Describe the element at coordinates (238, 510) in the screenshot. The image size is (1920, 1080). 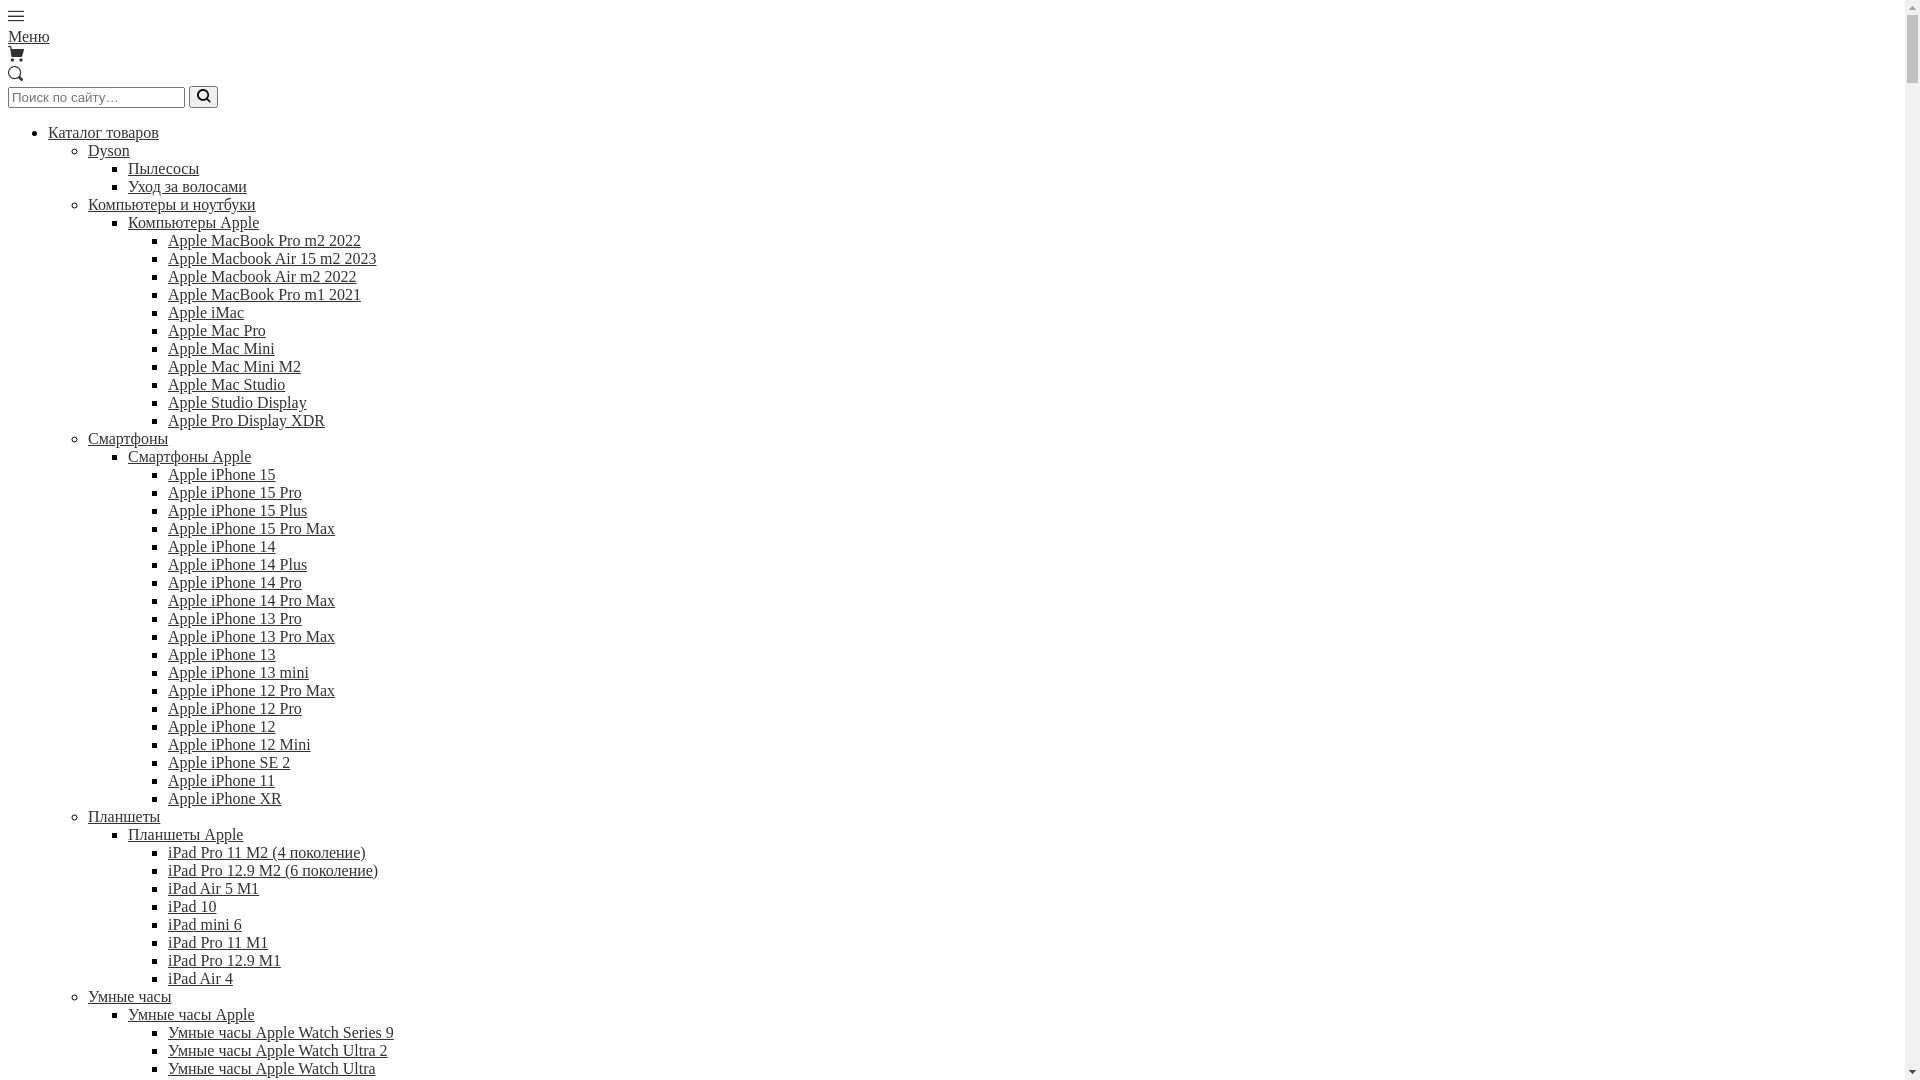
I see `Apple iPhone 15 Plus` at that location.